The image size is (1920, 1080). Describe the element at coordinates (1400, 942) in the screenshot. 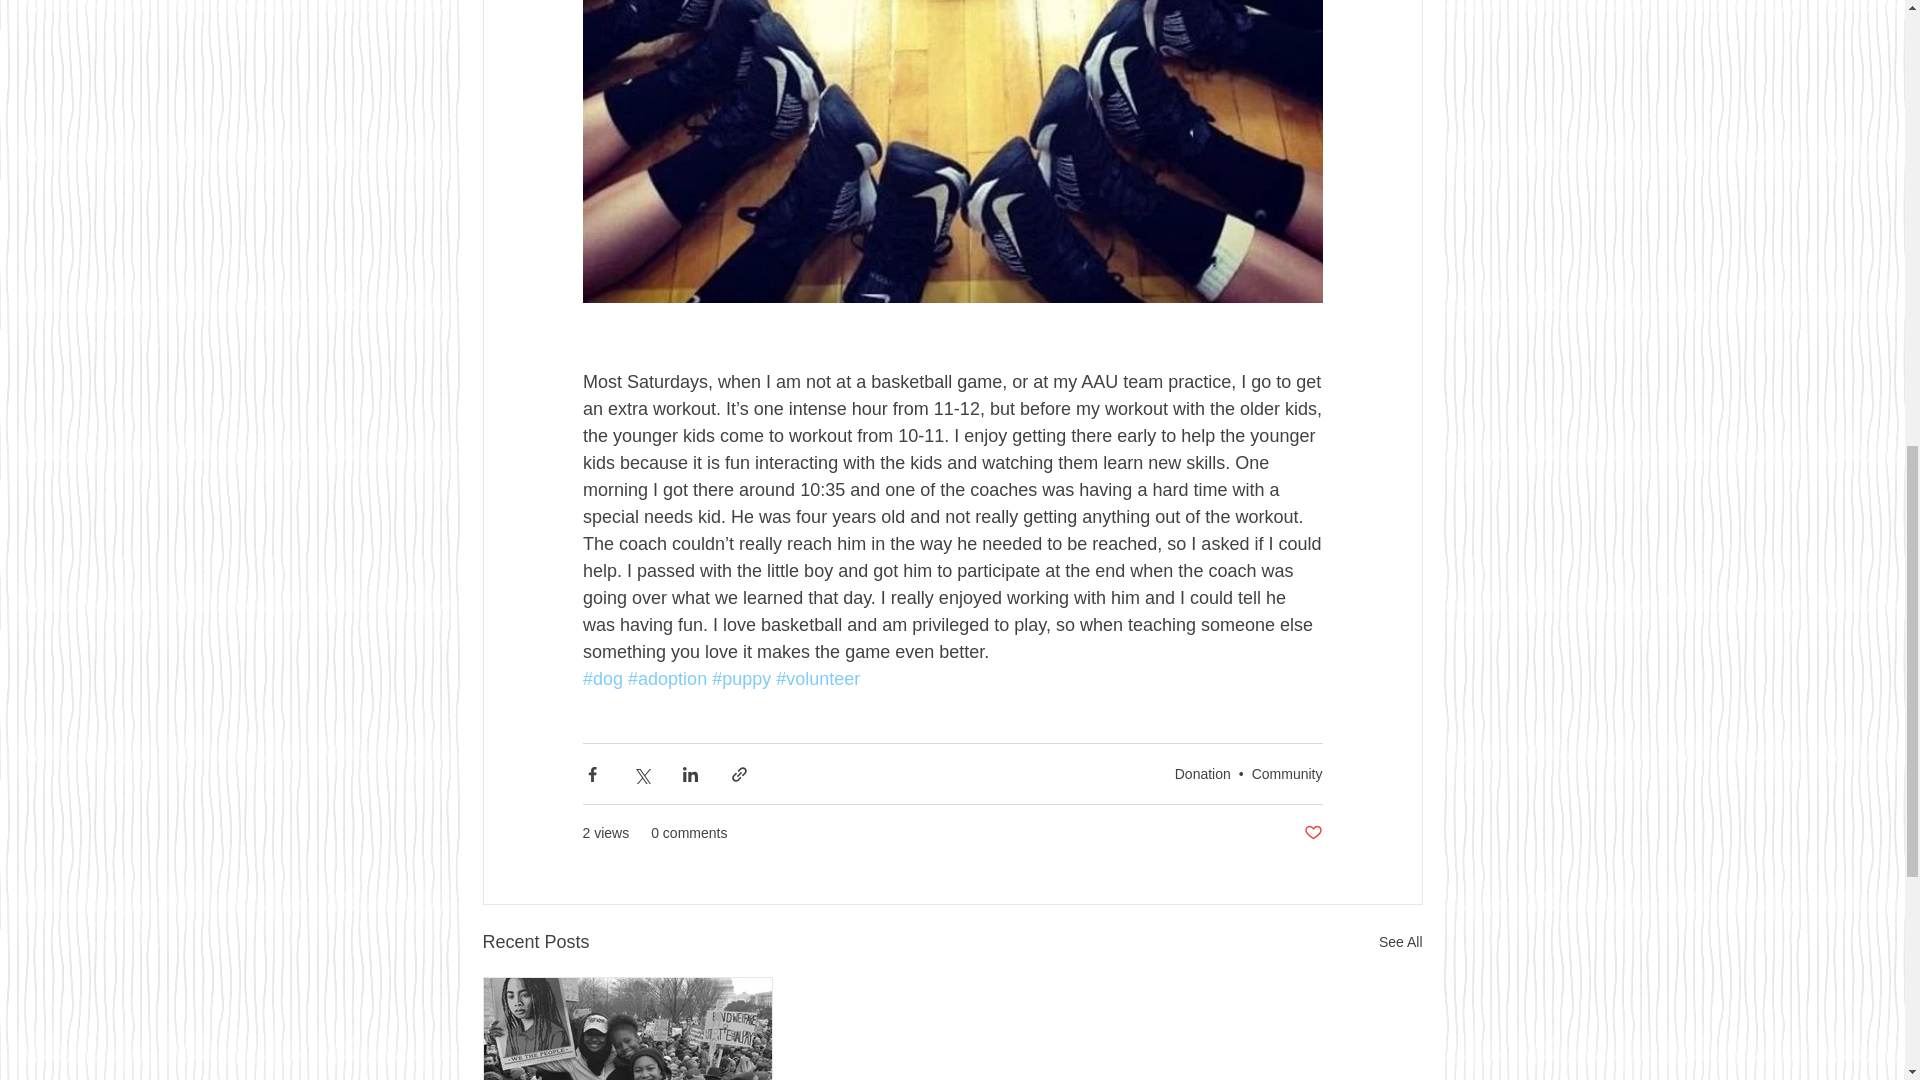

I see `See All` at that location.